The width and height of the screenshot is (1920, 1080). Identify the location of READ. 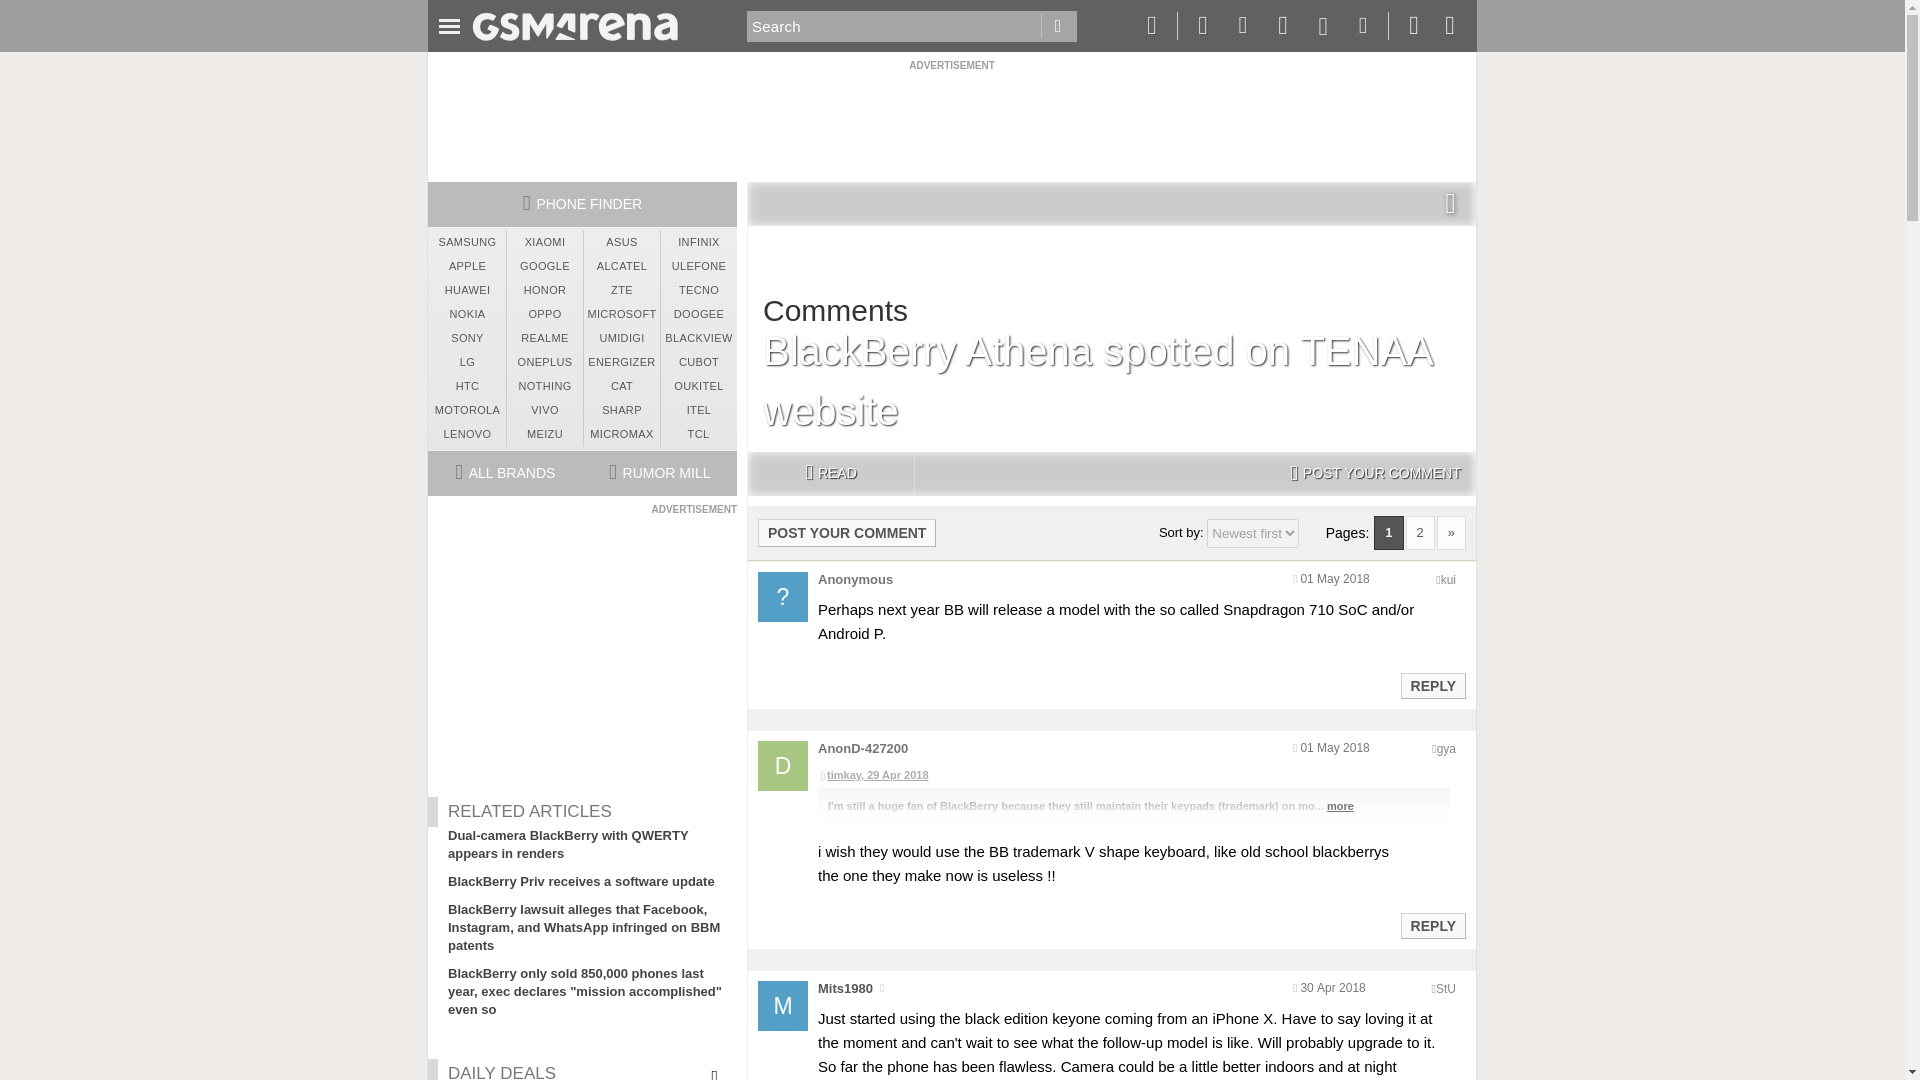
(830, 474).